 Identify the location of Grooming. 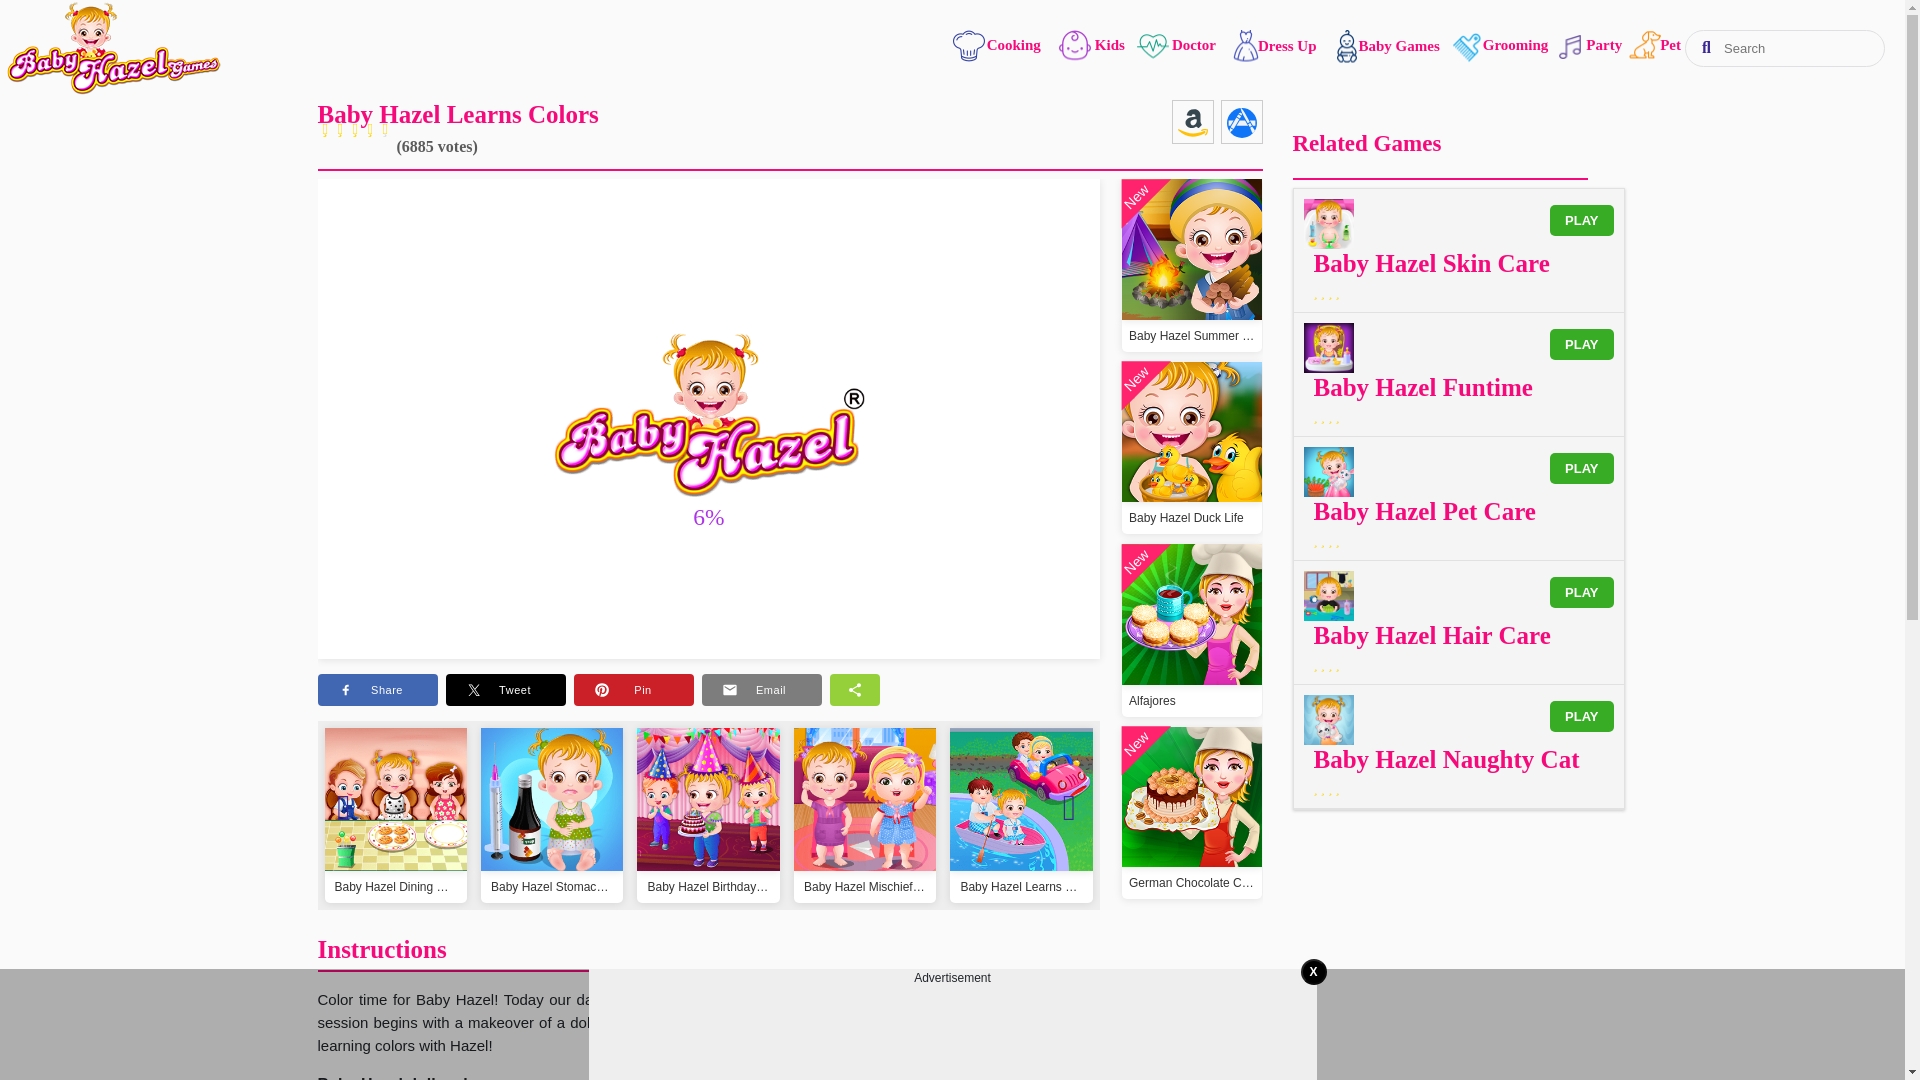
(1492, 48).